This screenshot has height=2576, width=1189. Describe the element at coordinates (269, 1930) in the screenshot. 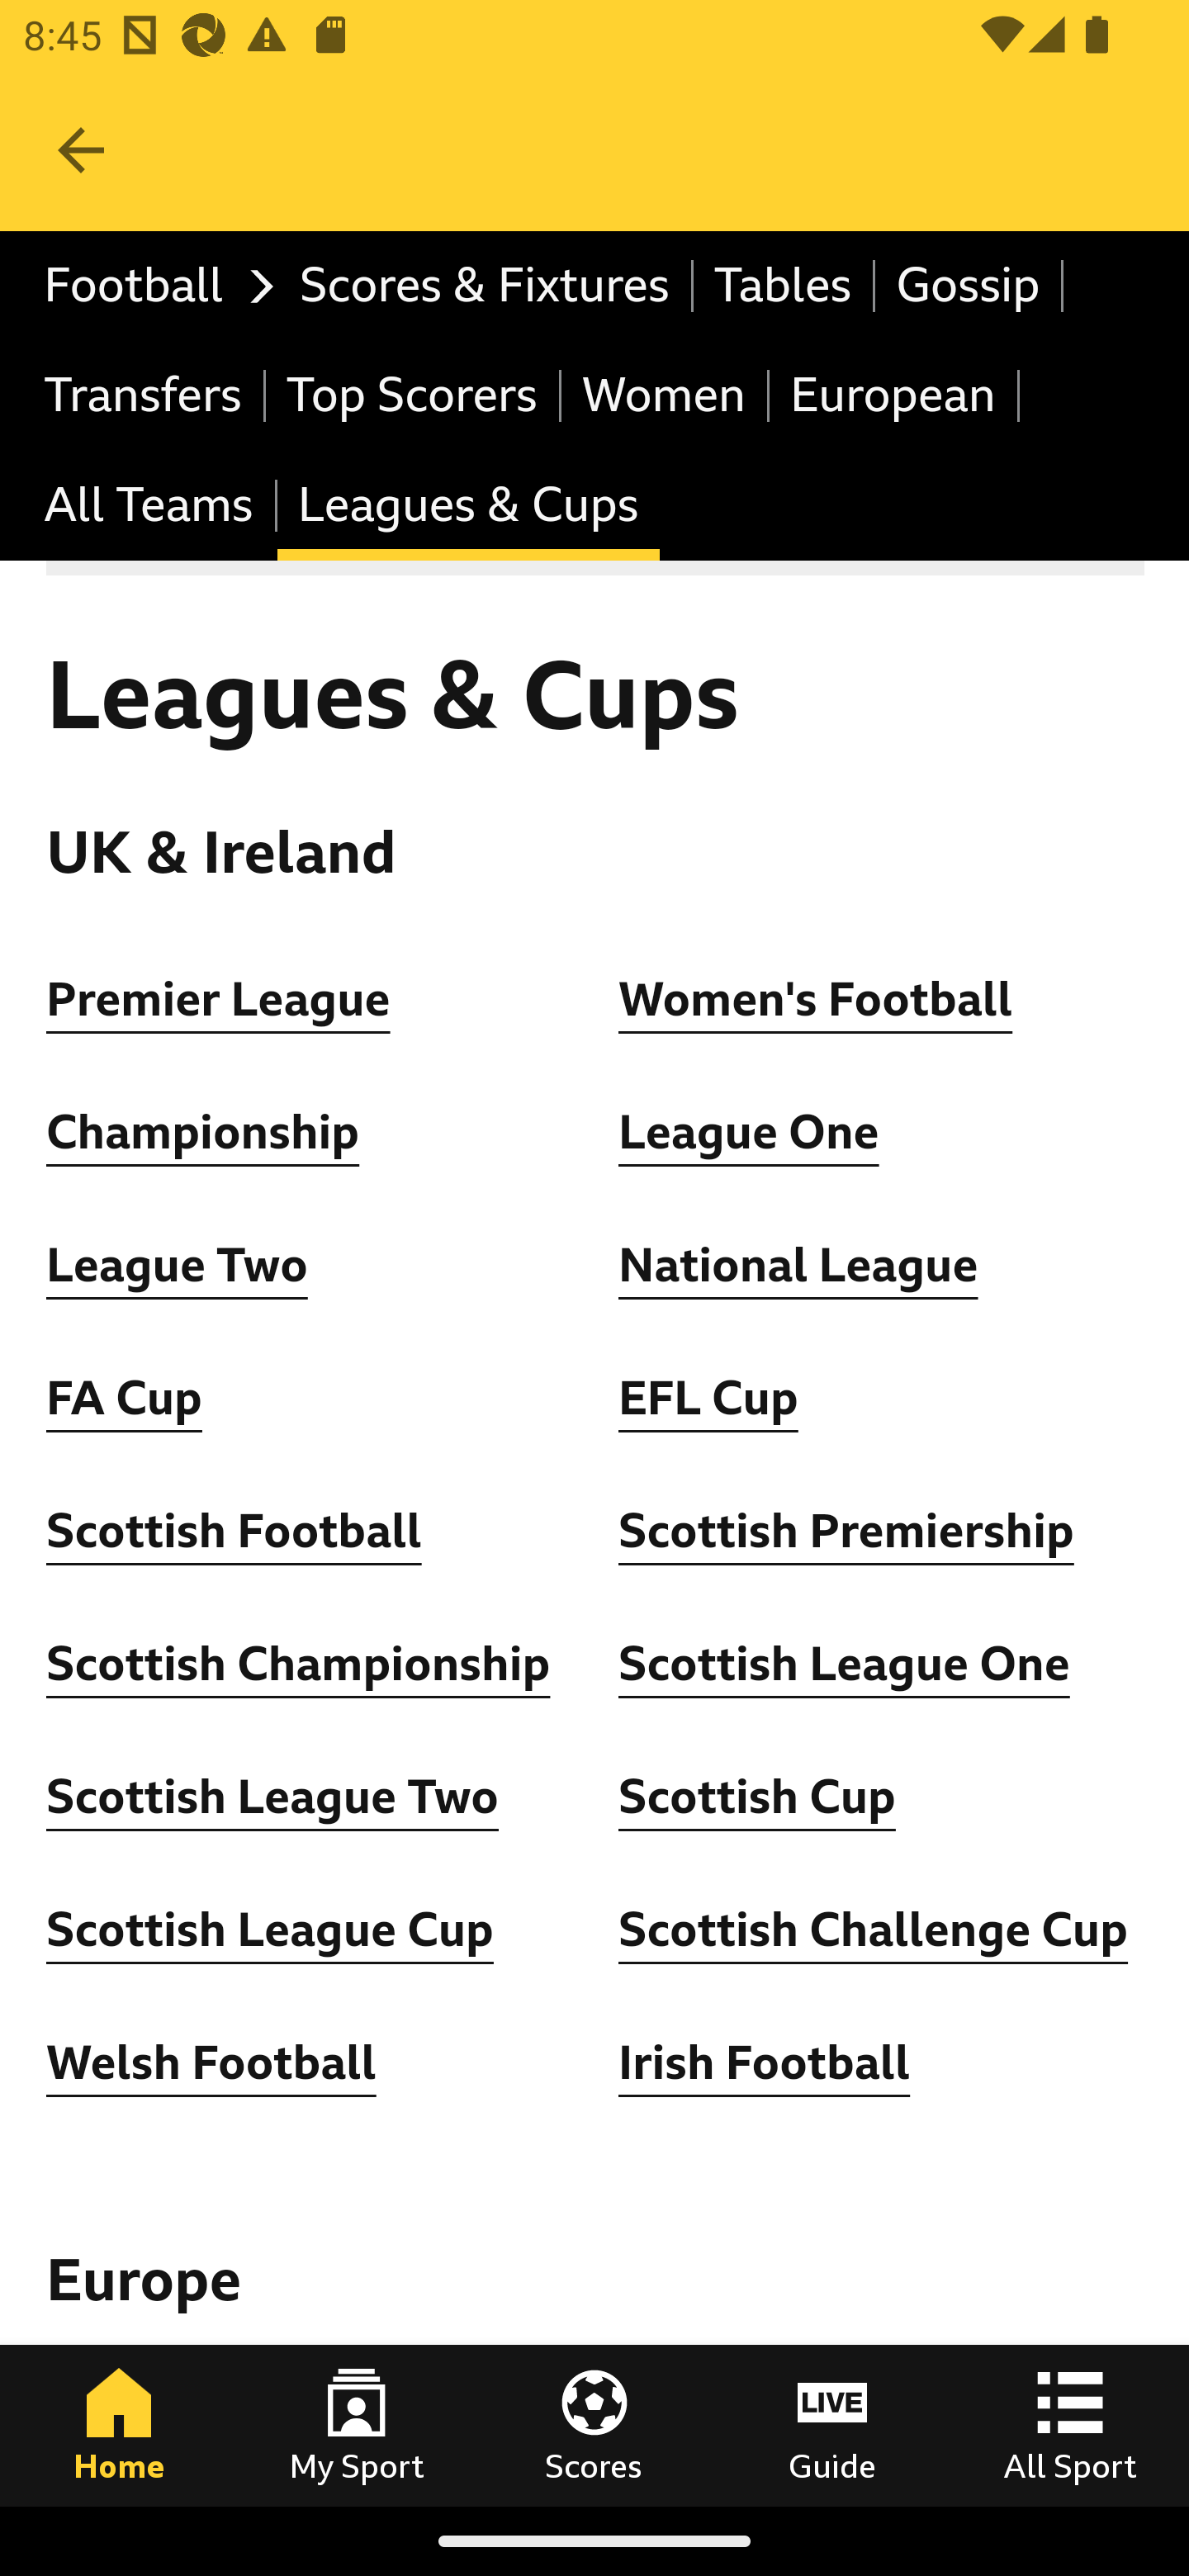

I see `Scottish League Cup` at that location.